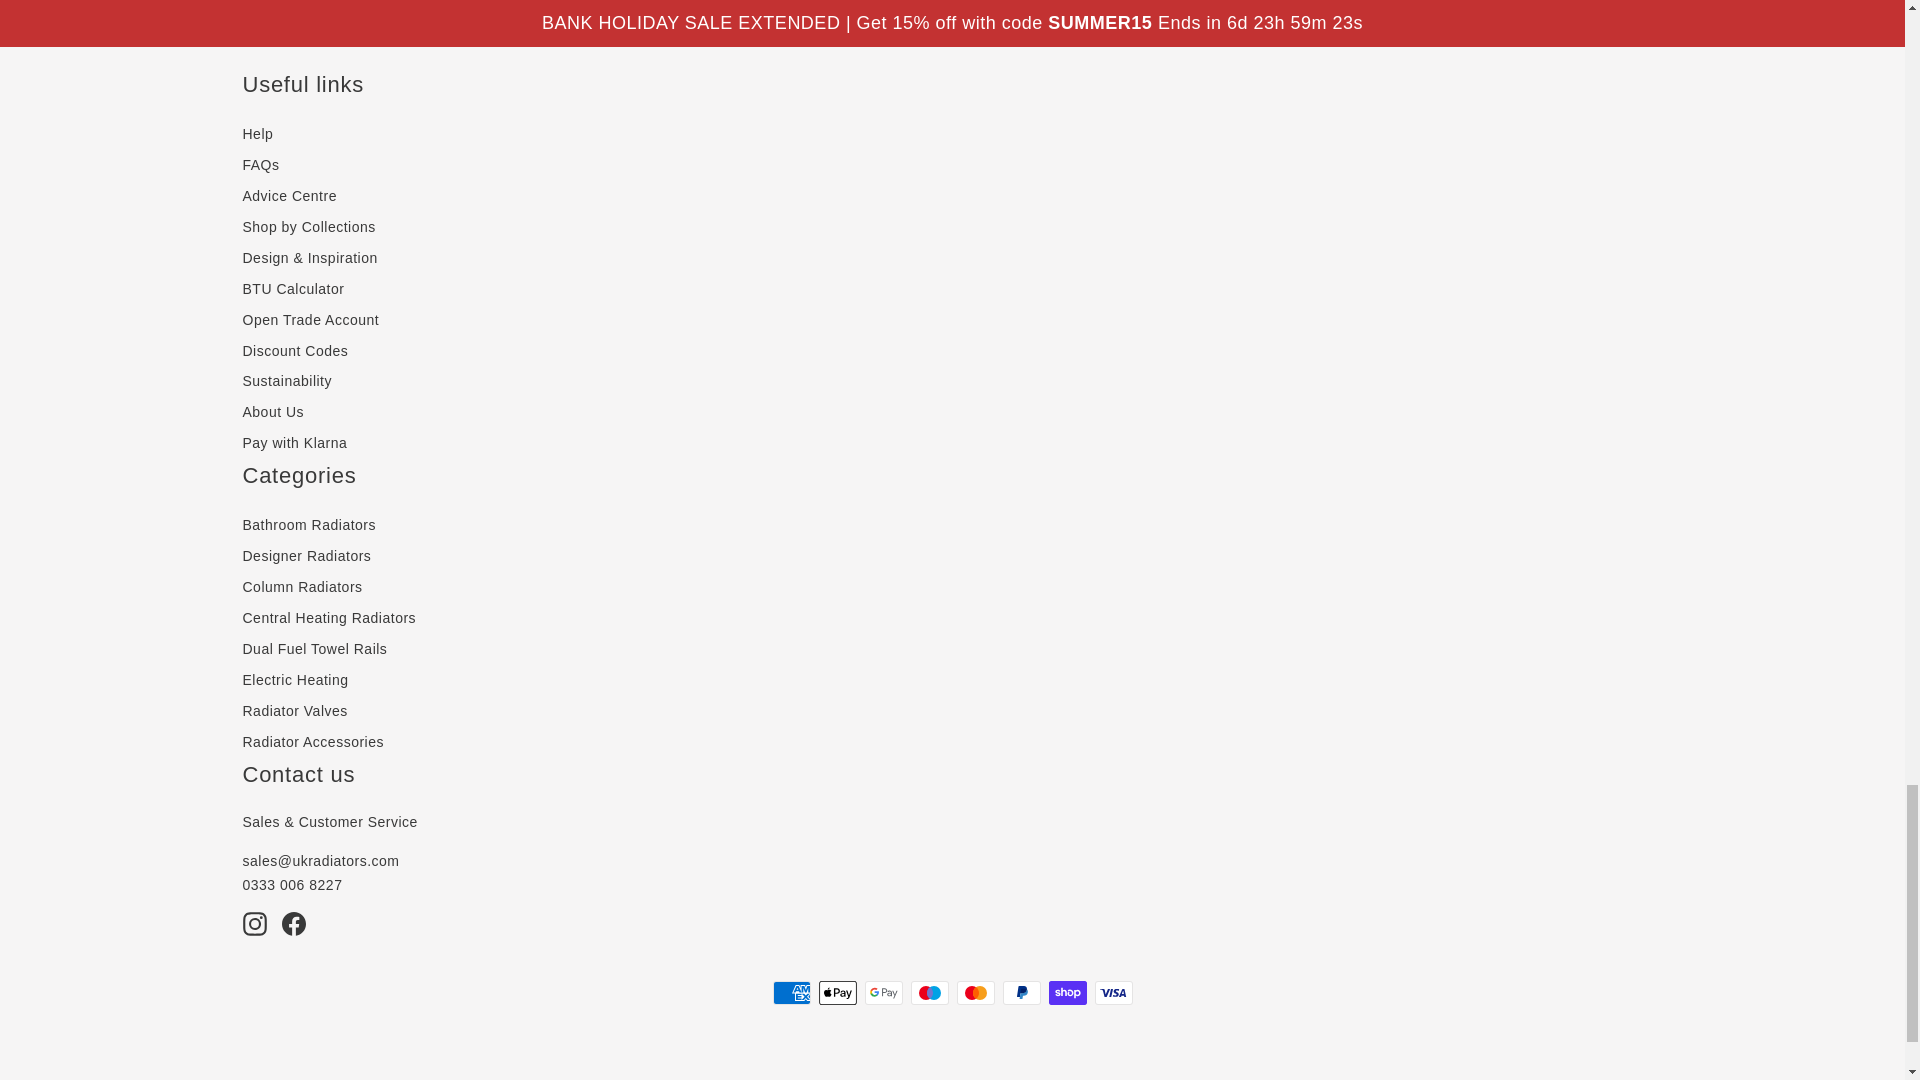 The width and height of the screenshot is (1920, 1080). Describe the element at coordinates (1021, 992) in the screenshot. I see `PayPal` at that location.